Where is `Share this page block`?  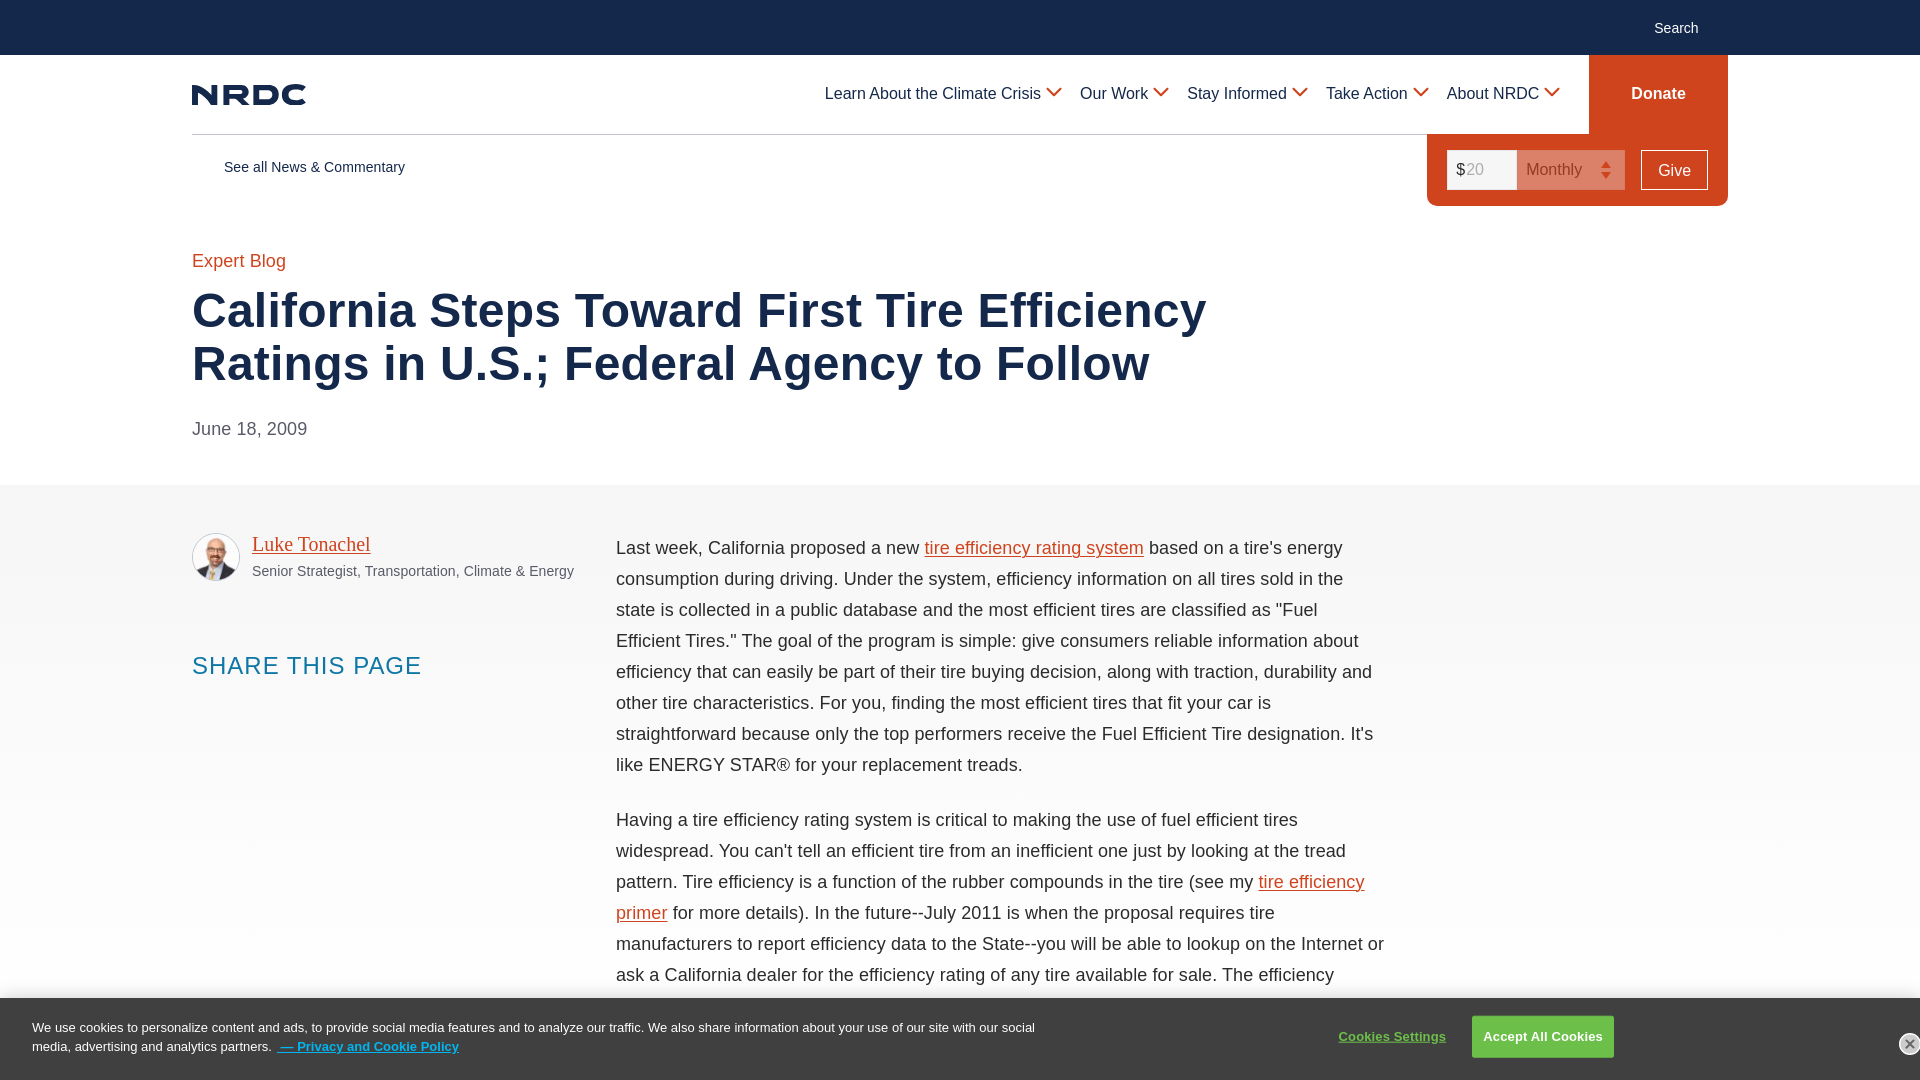 Share this page block is located at coordinates (206, 704).